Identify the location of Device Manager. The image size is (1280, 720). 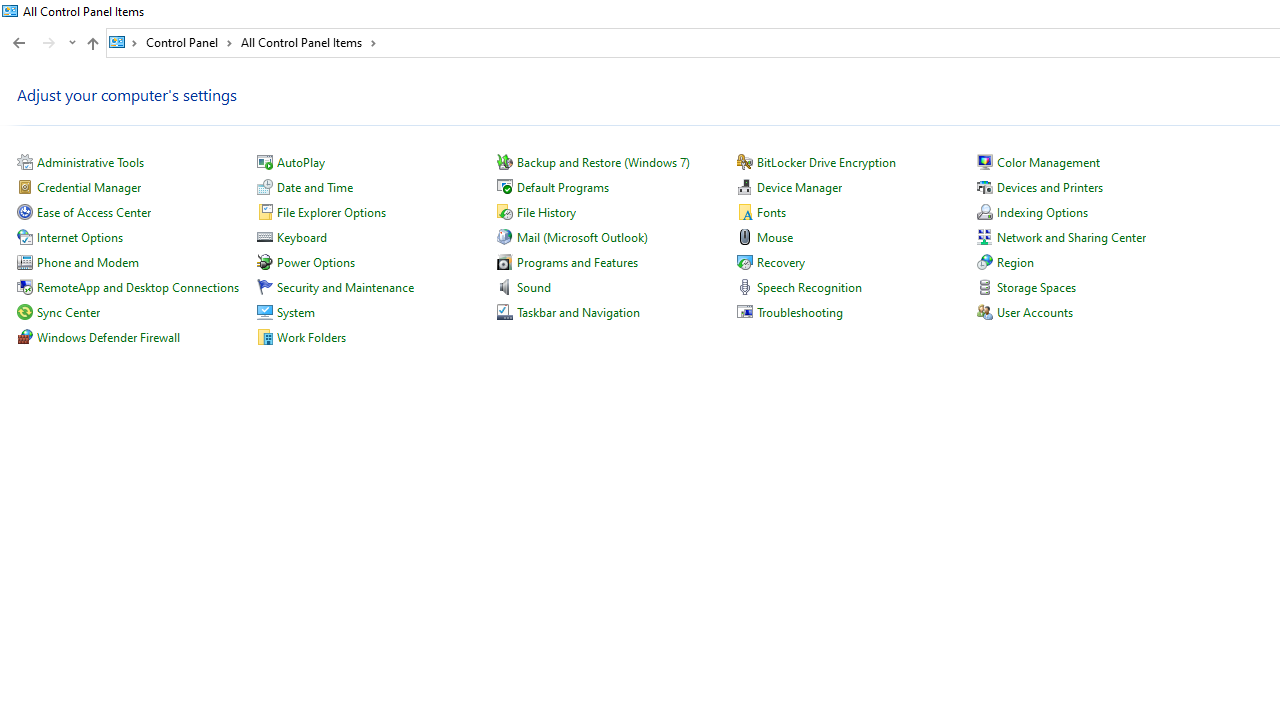
(799, 188).